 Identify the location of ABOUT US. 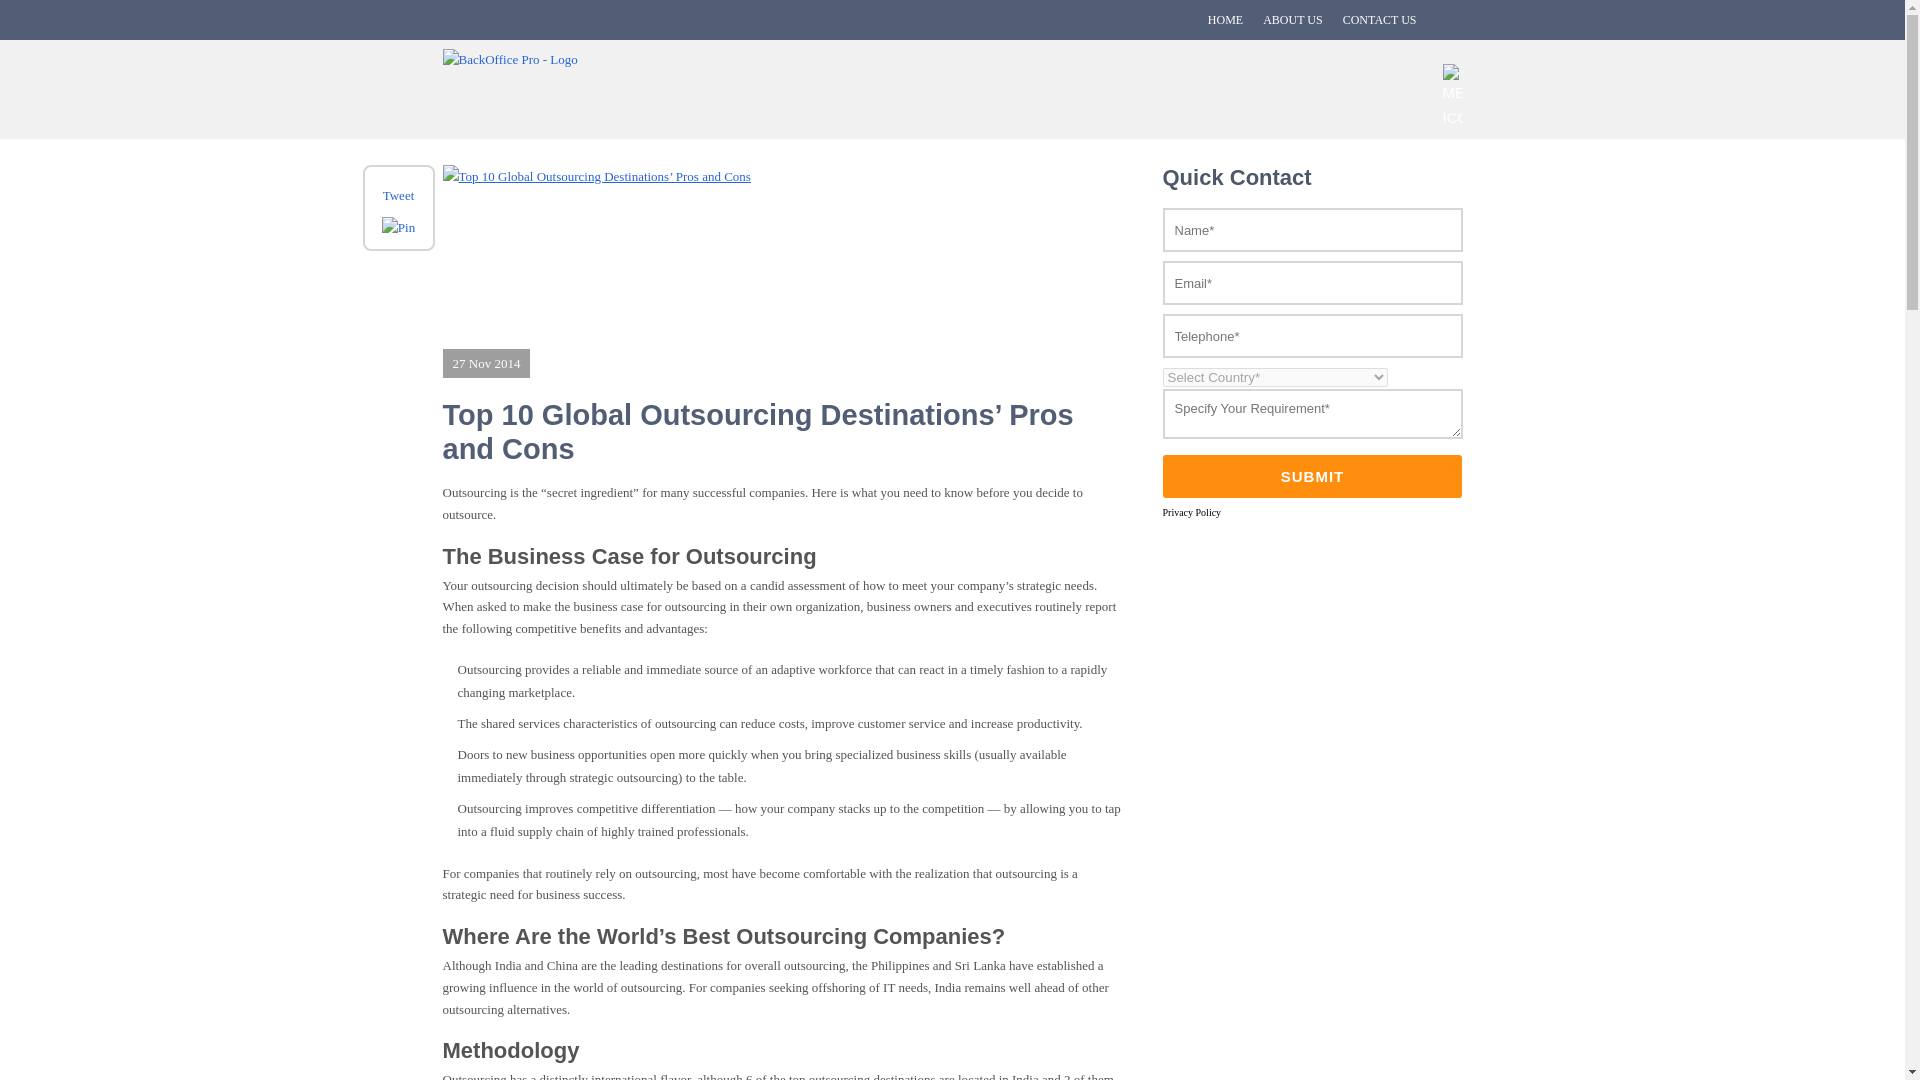
(1292, 20).